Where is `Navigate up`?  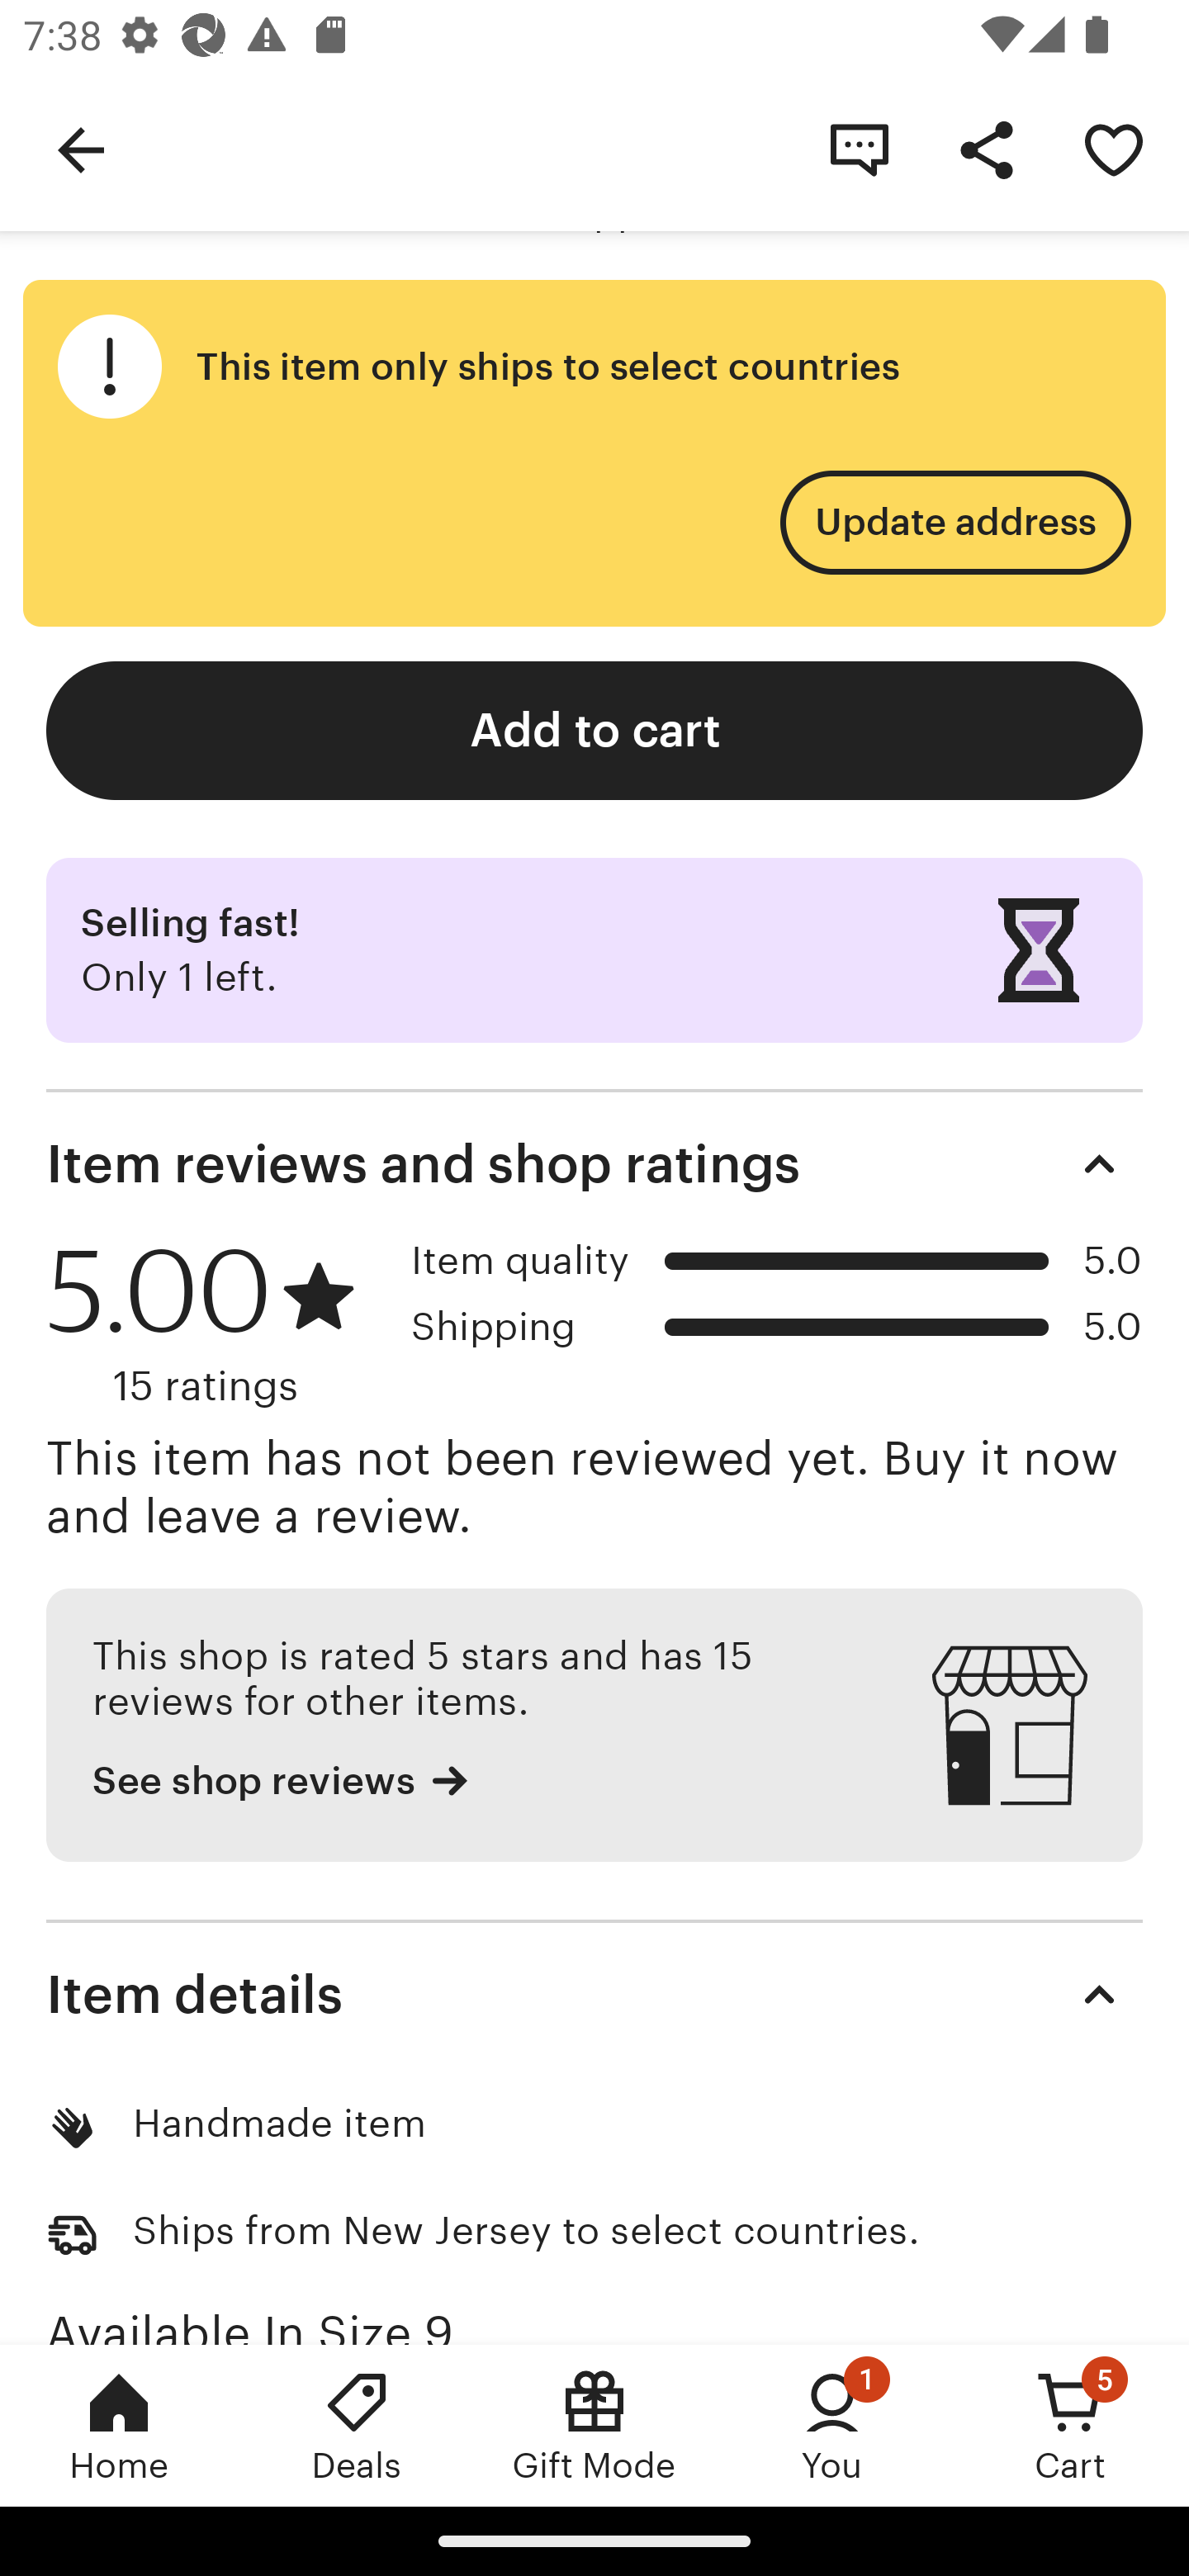 Navigate up is located at coordinates (81, 149).